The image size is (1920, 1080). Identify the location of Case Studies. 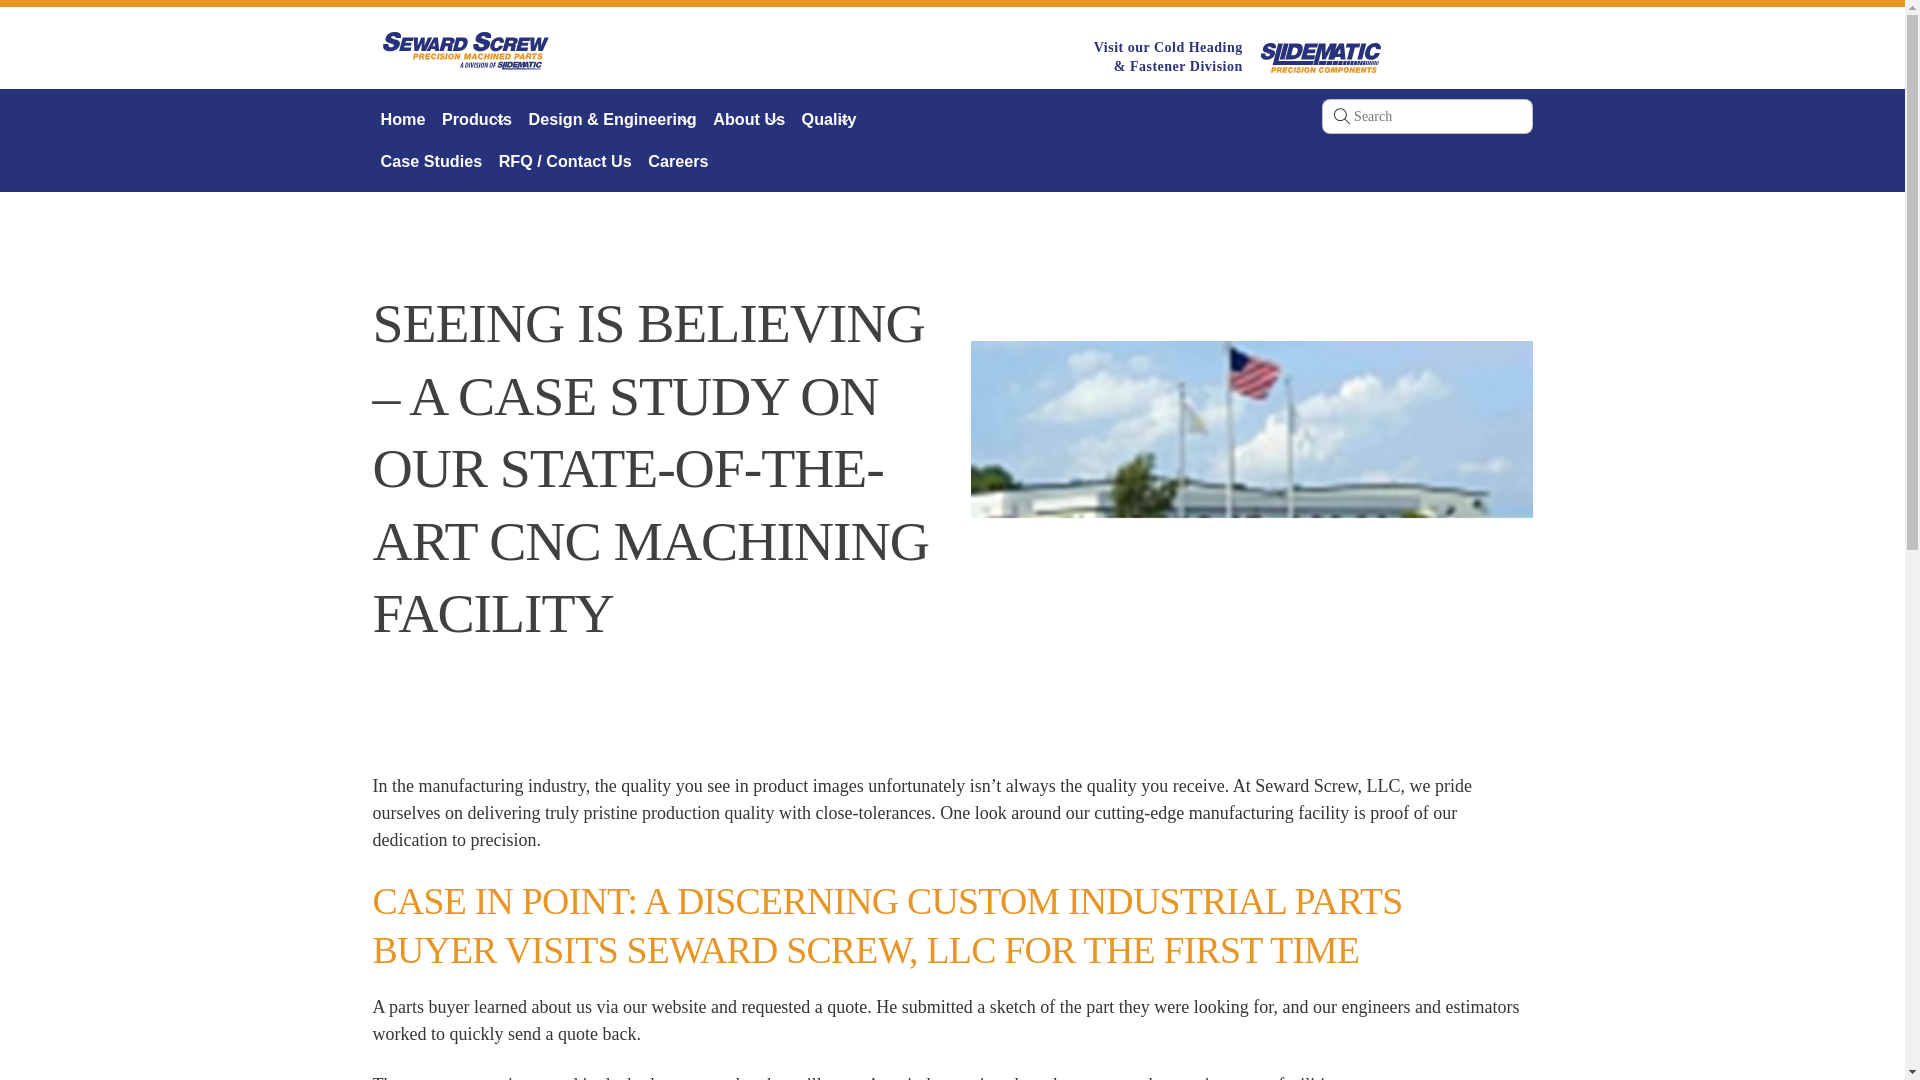
(430, 160).